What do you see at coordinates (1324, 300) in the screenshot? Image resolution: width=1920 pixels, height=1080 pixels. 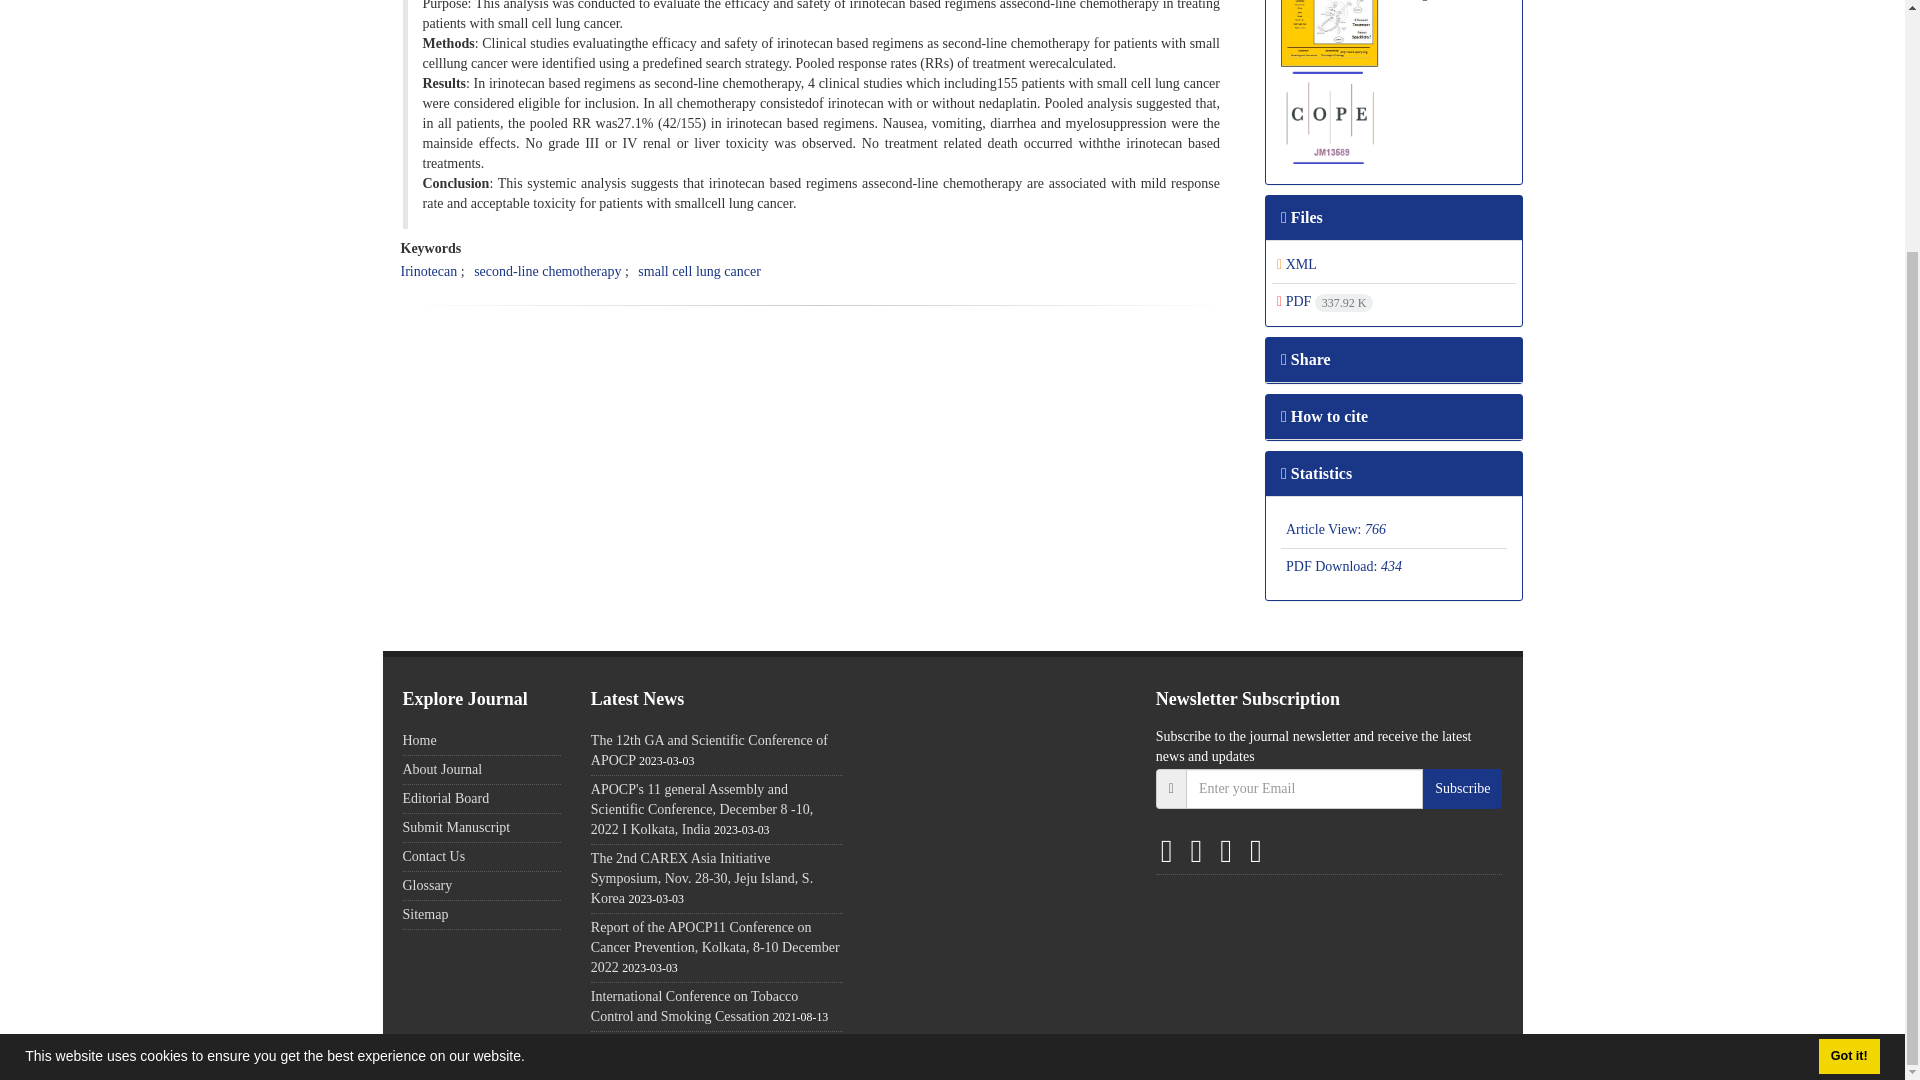 I see `PDF 337.92 K` at bounding box center [1324, 300].